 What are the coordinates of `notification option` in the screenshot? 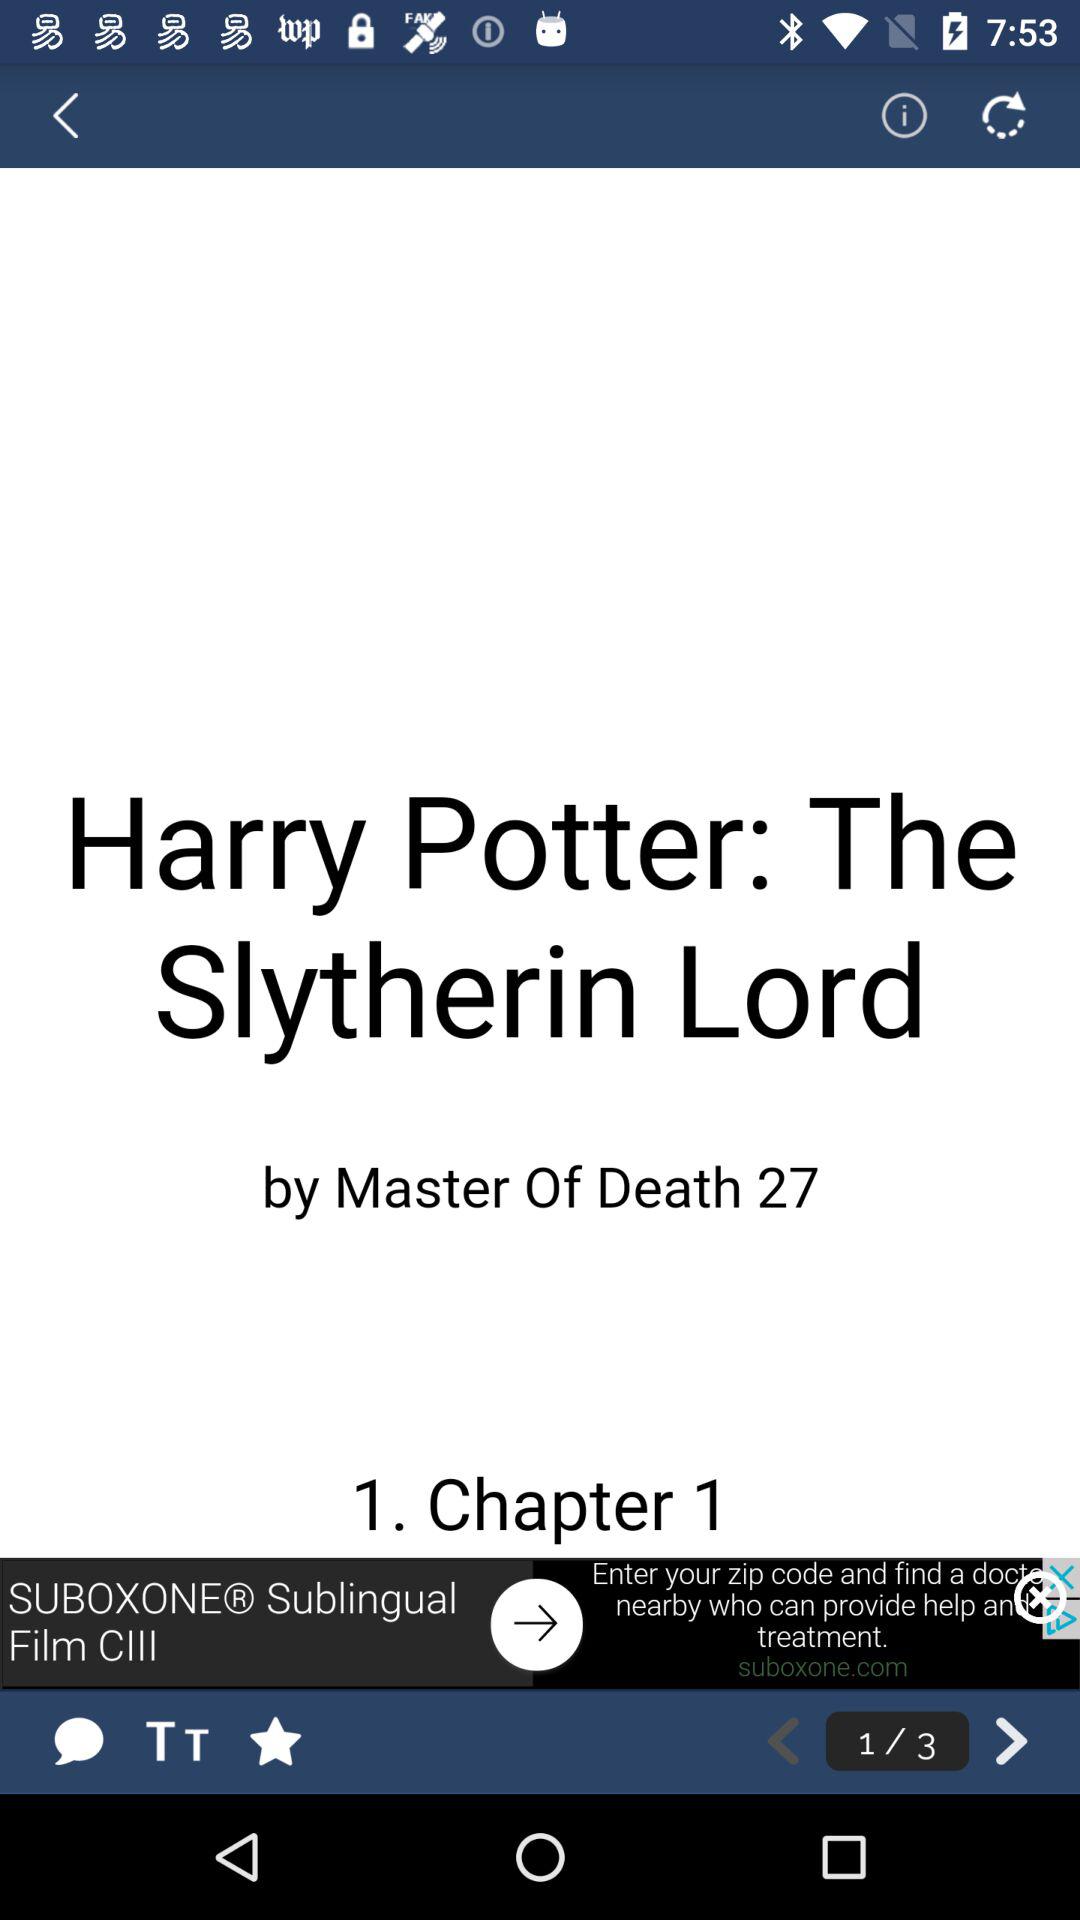 It's located at (891, 115).